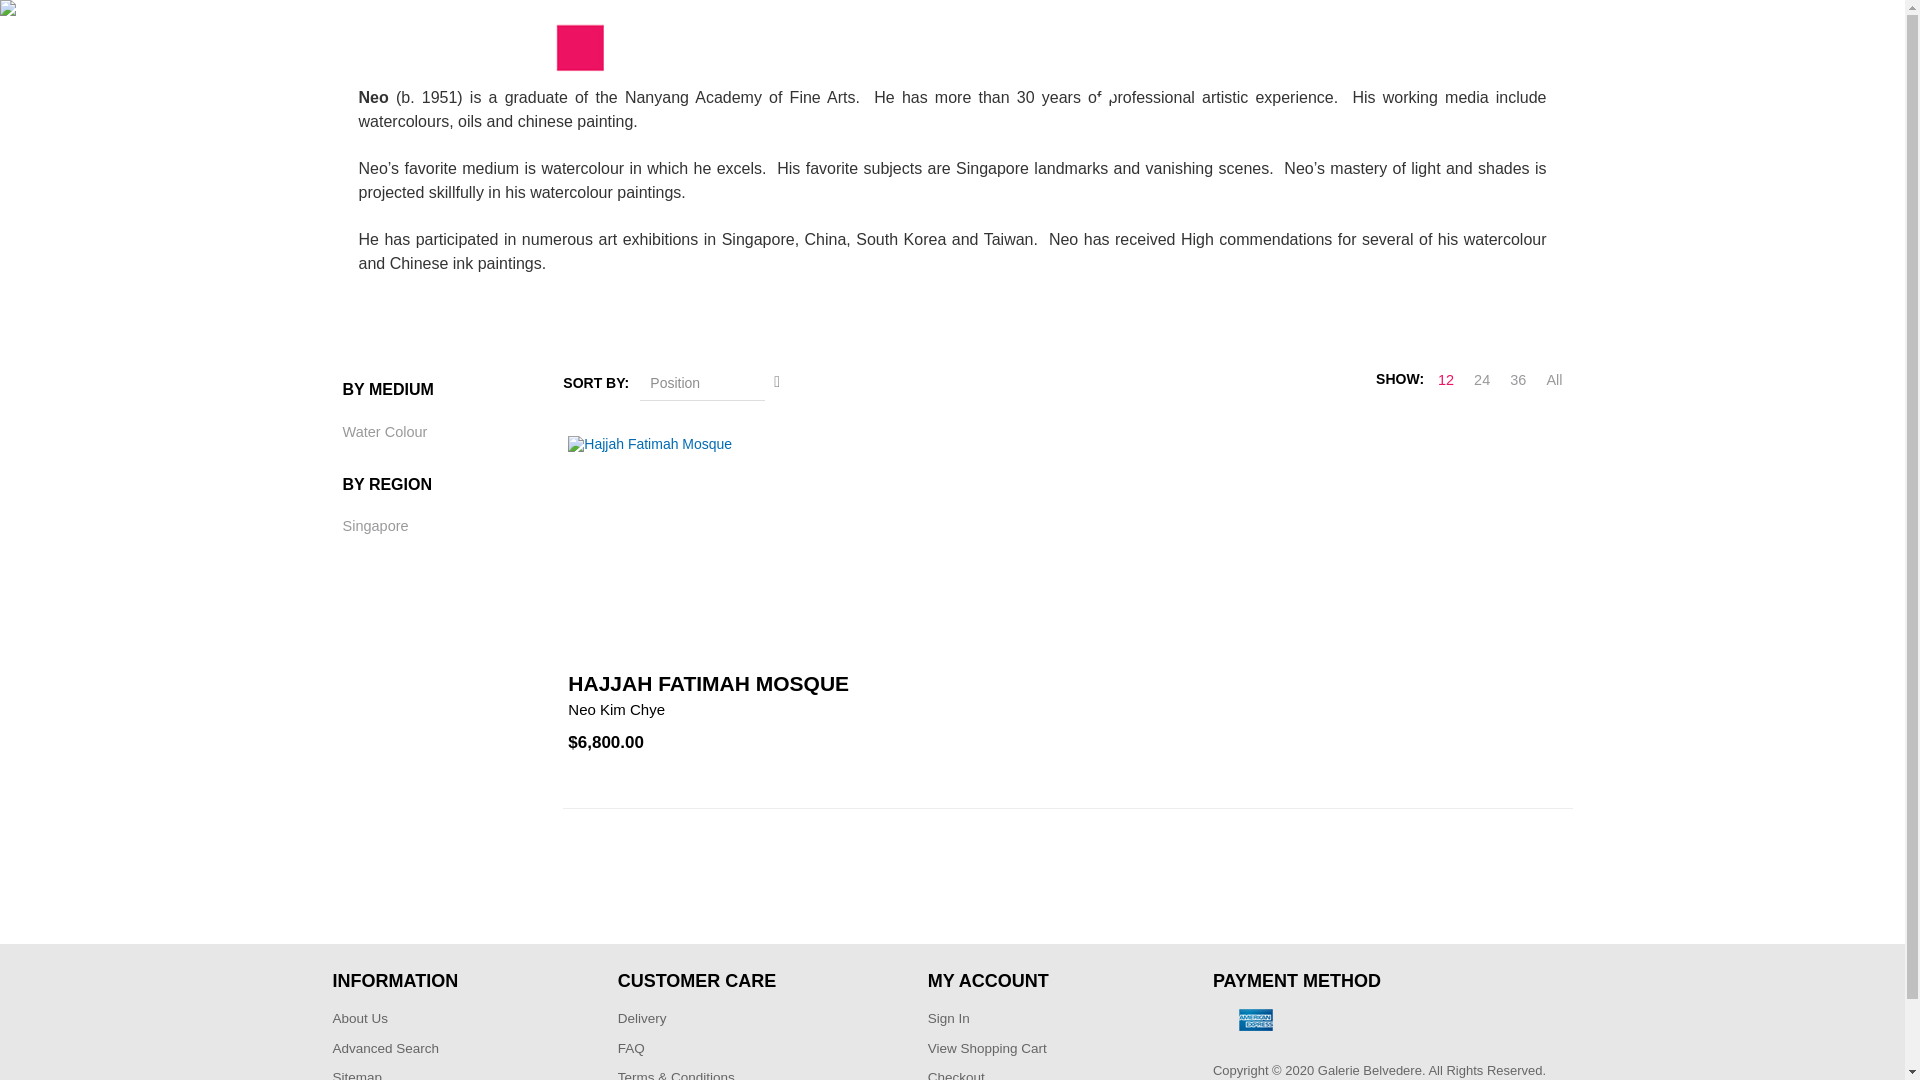 The image size is (1920, 1080). I want to click on Galerie Belvedere, so click(468, 56).